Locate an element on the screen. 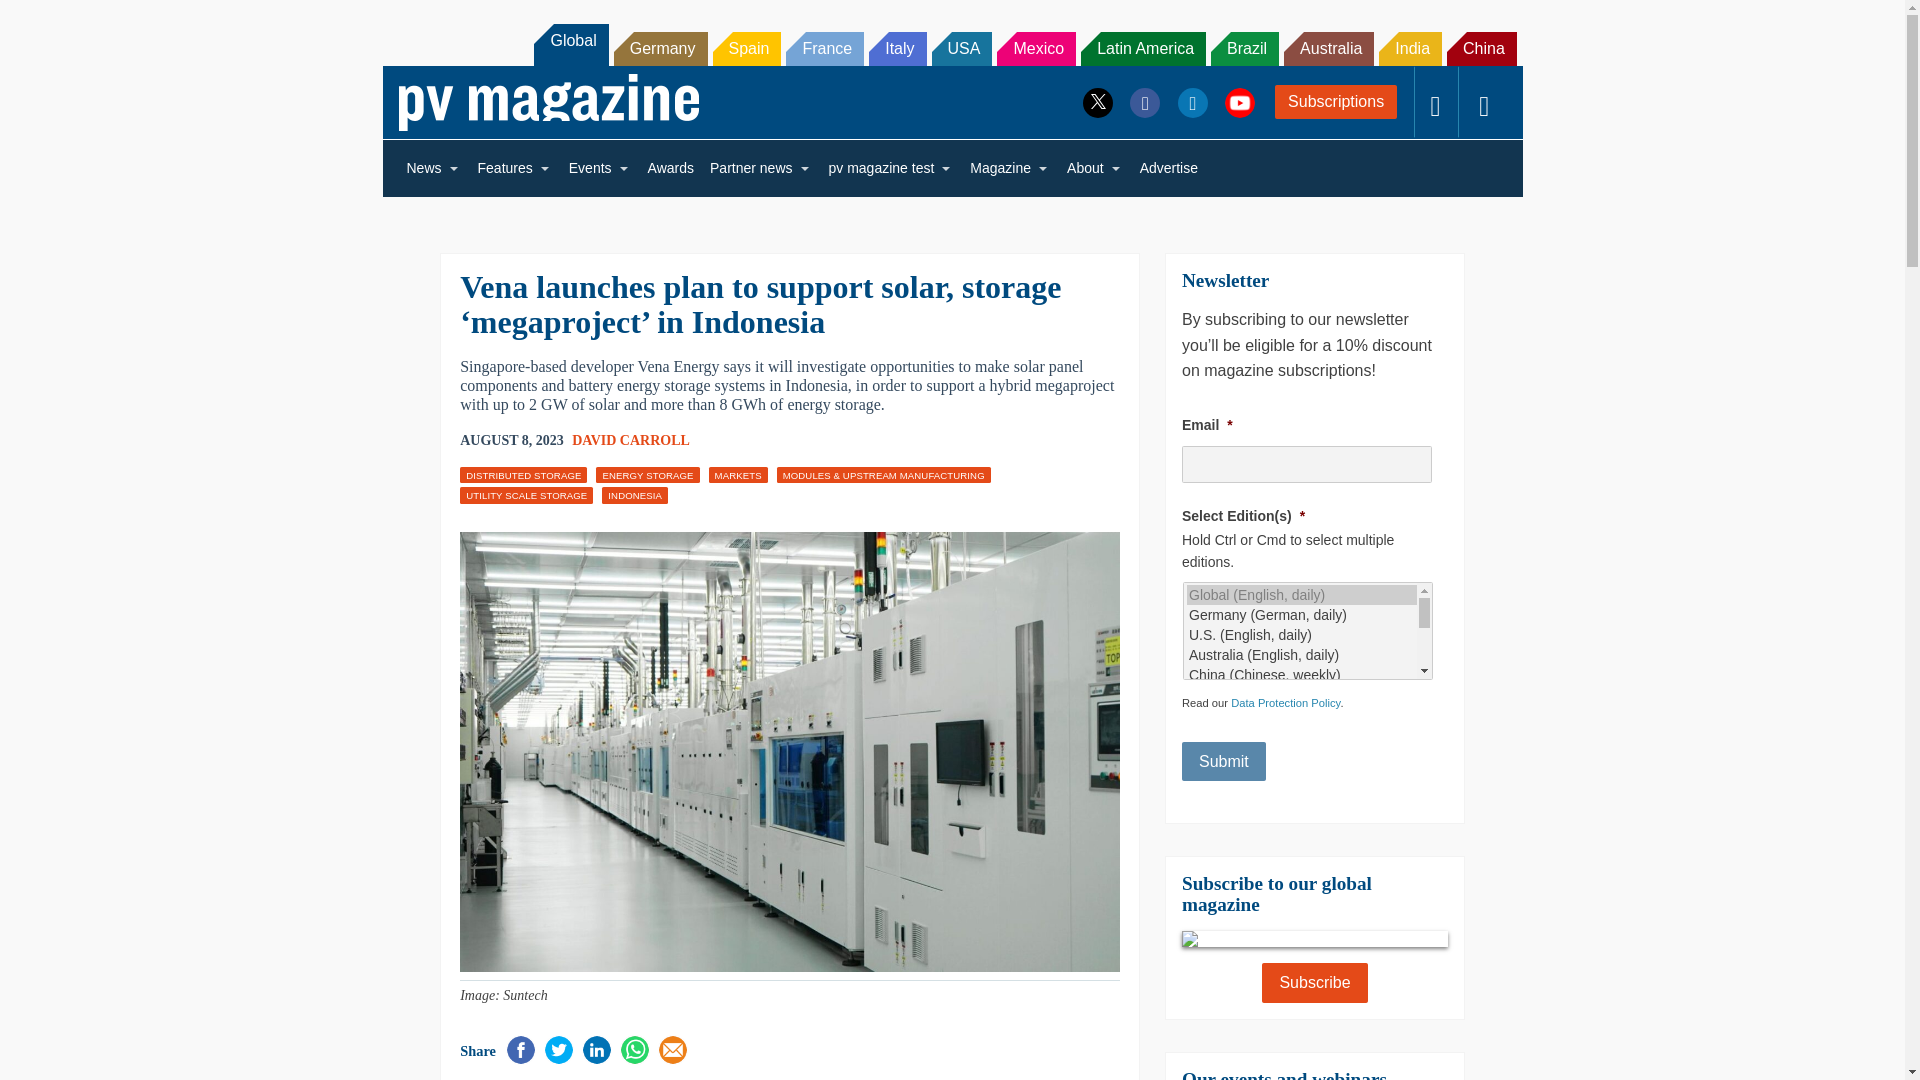 The image size is (1920, 1080). USA is located at coordinates (962, 48).